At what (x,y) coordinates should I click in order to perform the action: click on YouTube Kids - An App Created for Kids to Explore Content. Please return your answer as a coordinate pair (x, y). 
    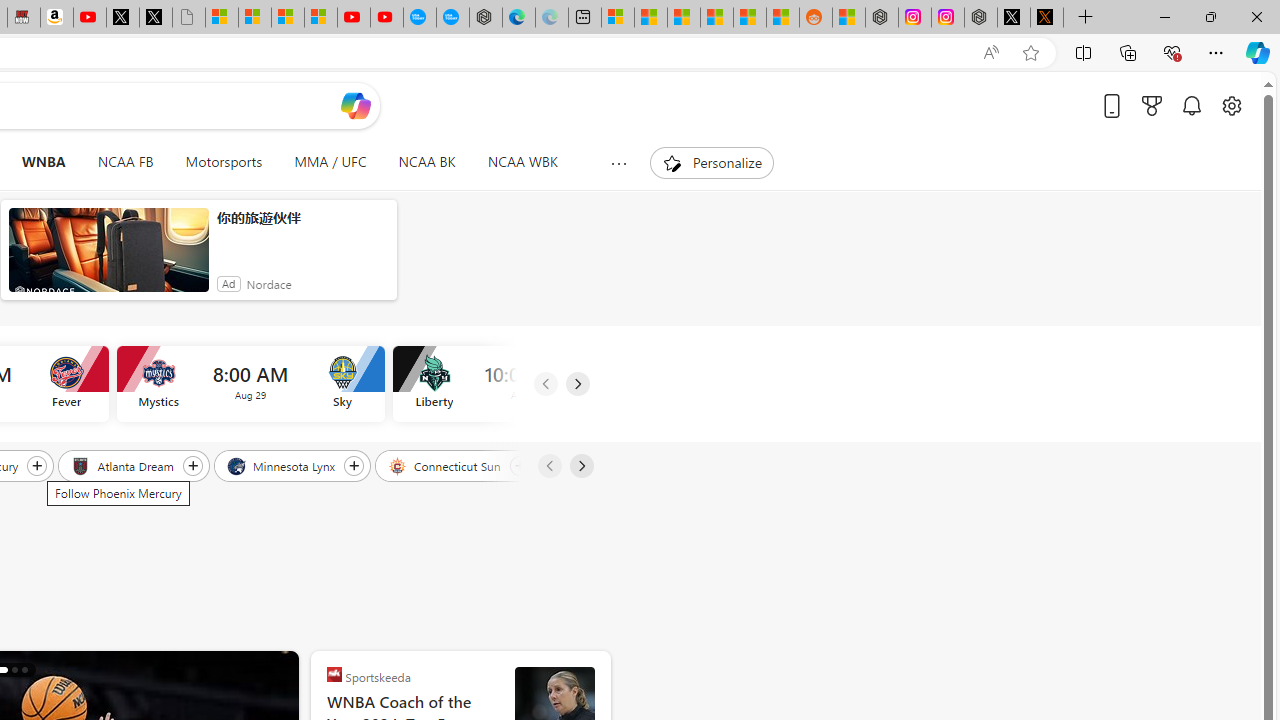
    Looking at the image, I should click on (387, 18).